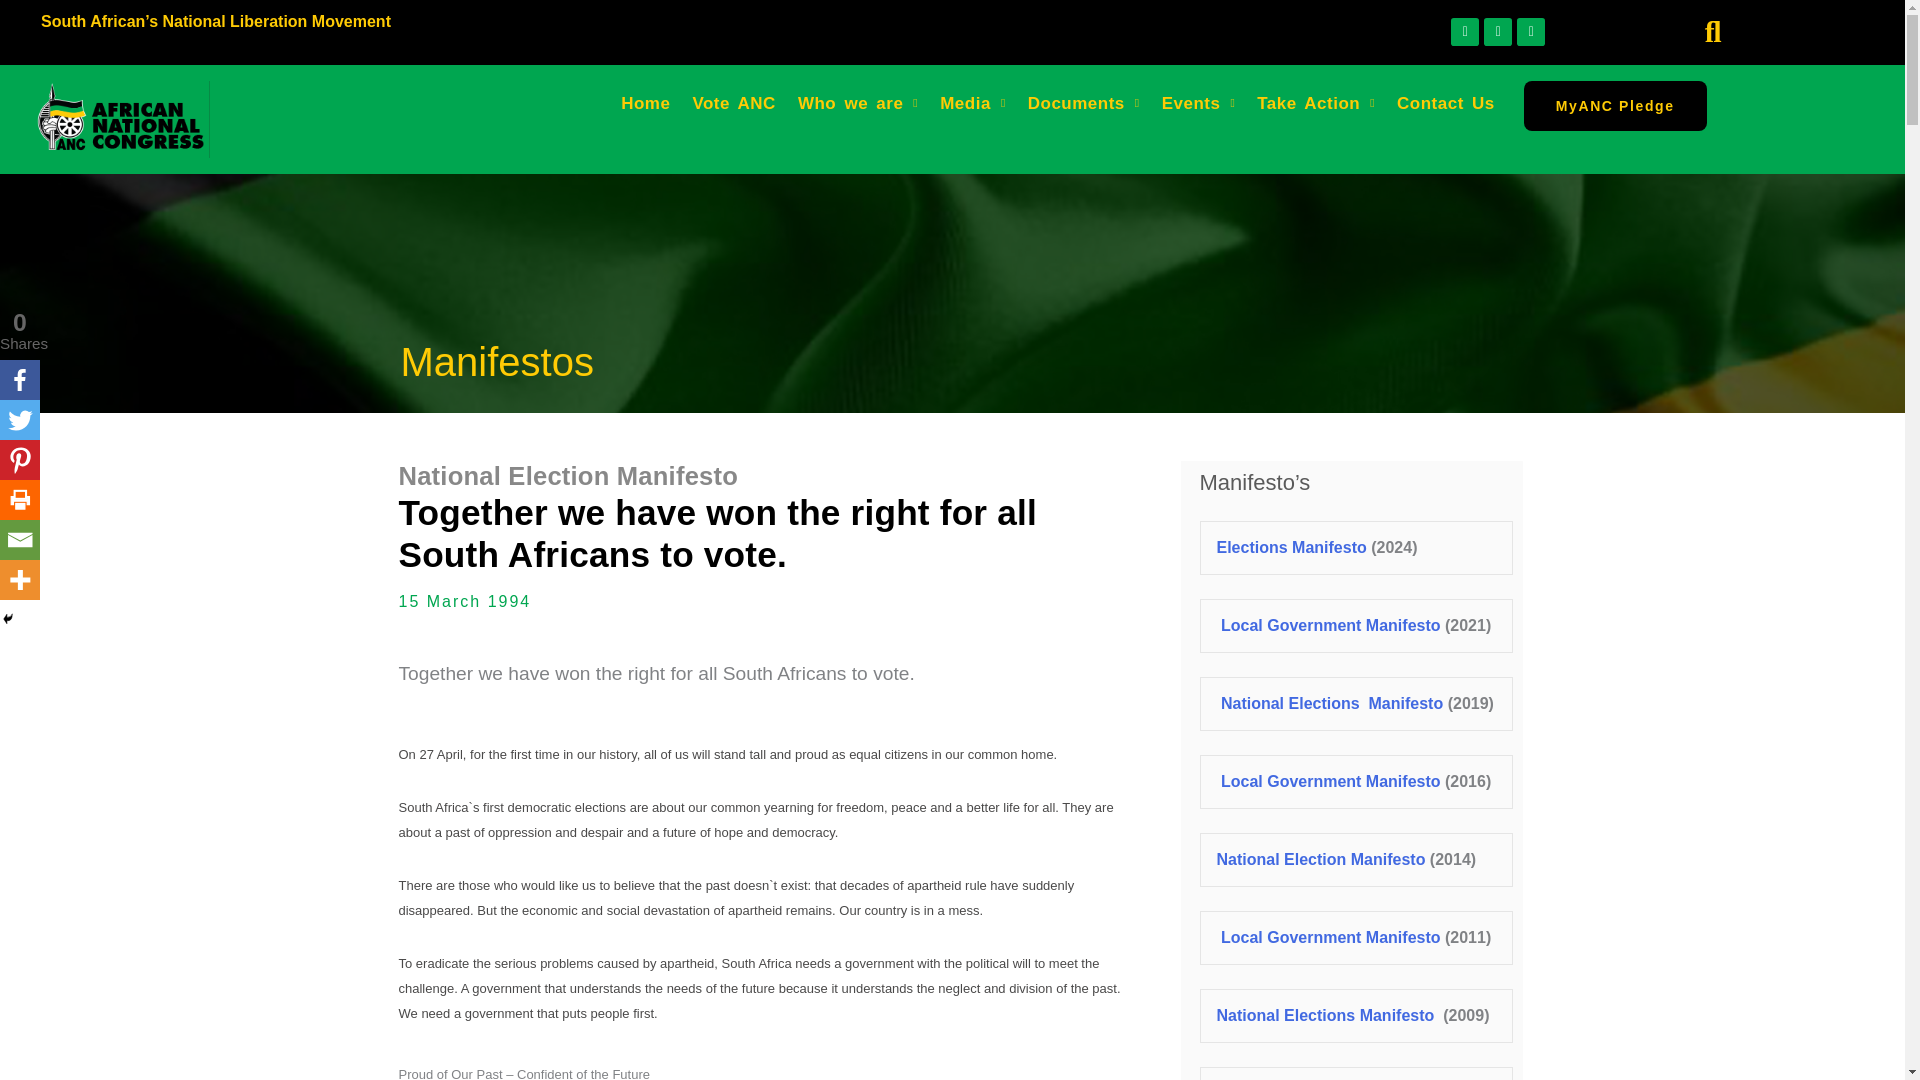 The height and width of the screenshot is (1080, 1920). Describe the element at coordinates (20, 540) in the screenshot. I see `Email` at that location.